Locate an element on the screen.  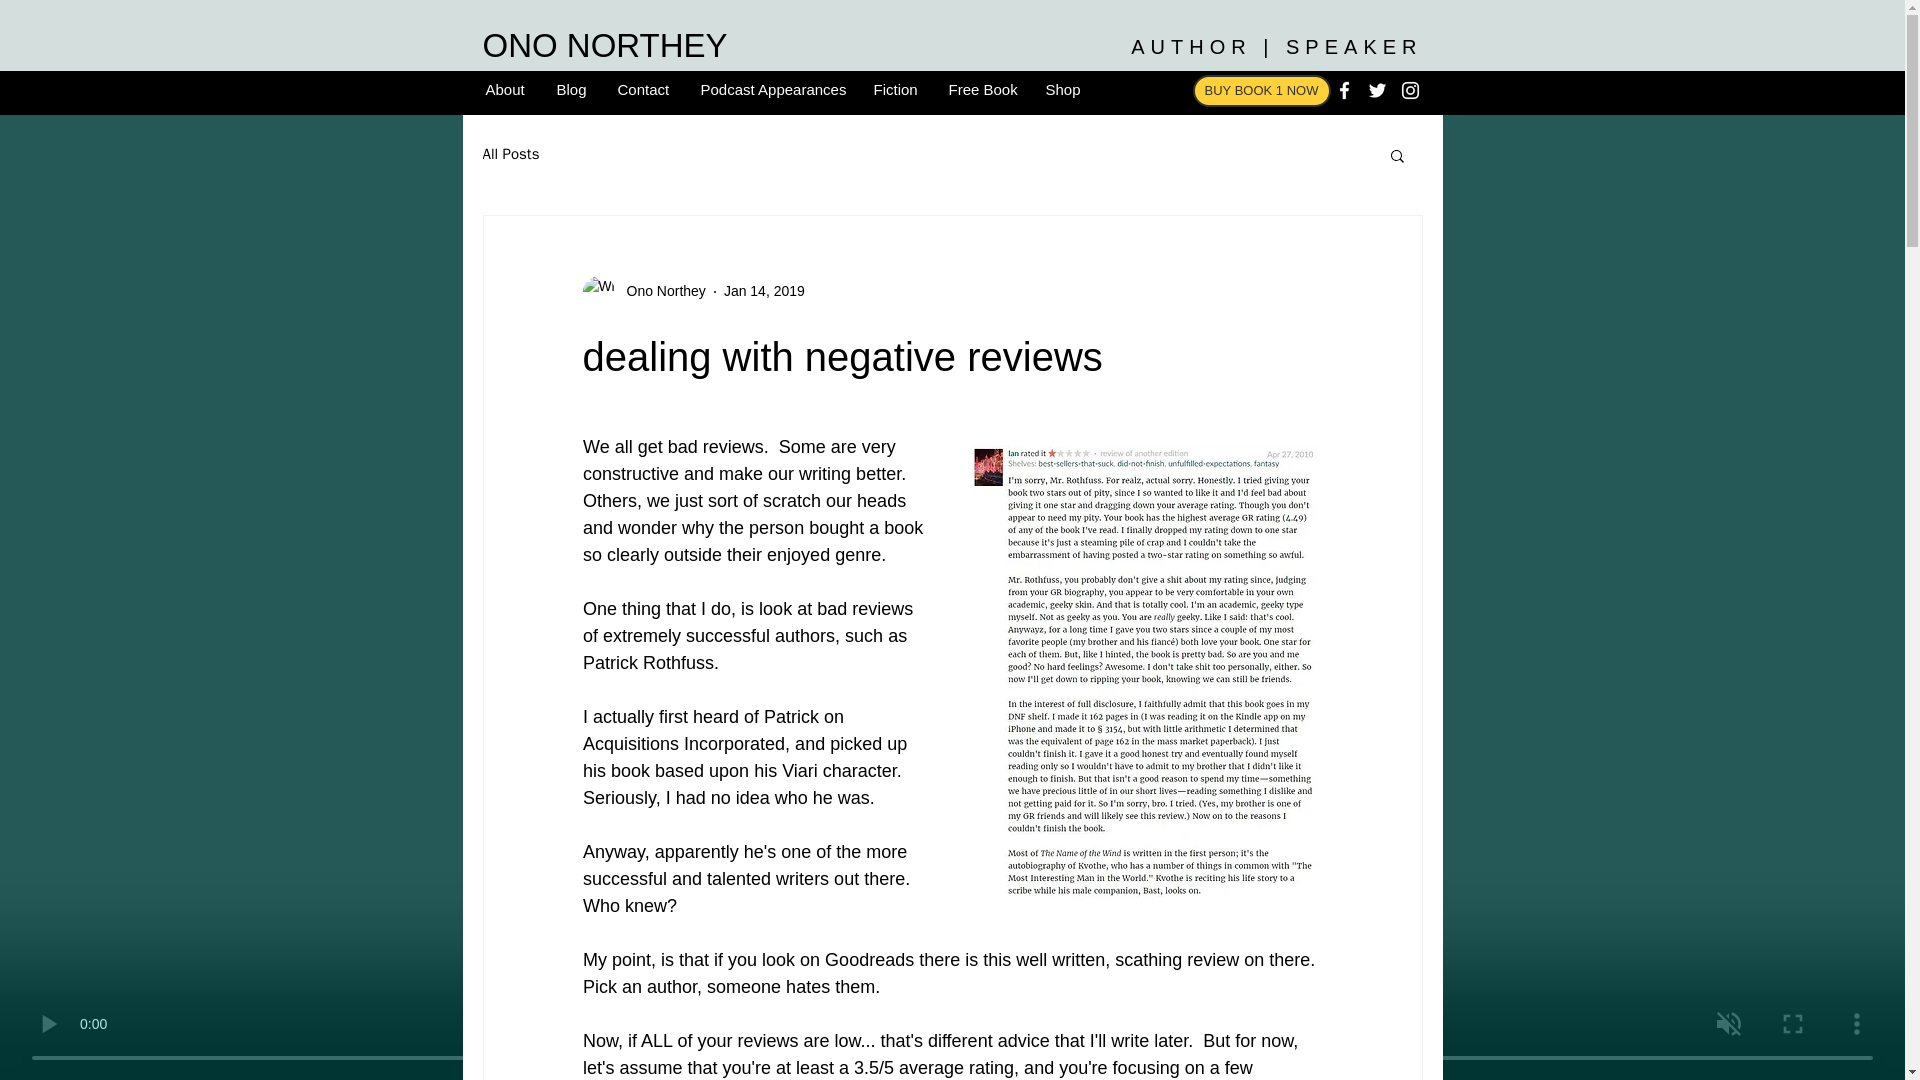
Ono Northey is located at coordinates (659, 291).